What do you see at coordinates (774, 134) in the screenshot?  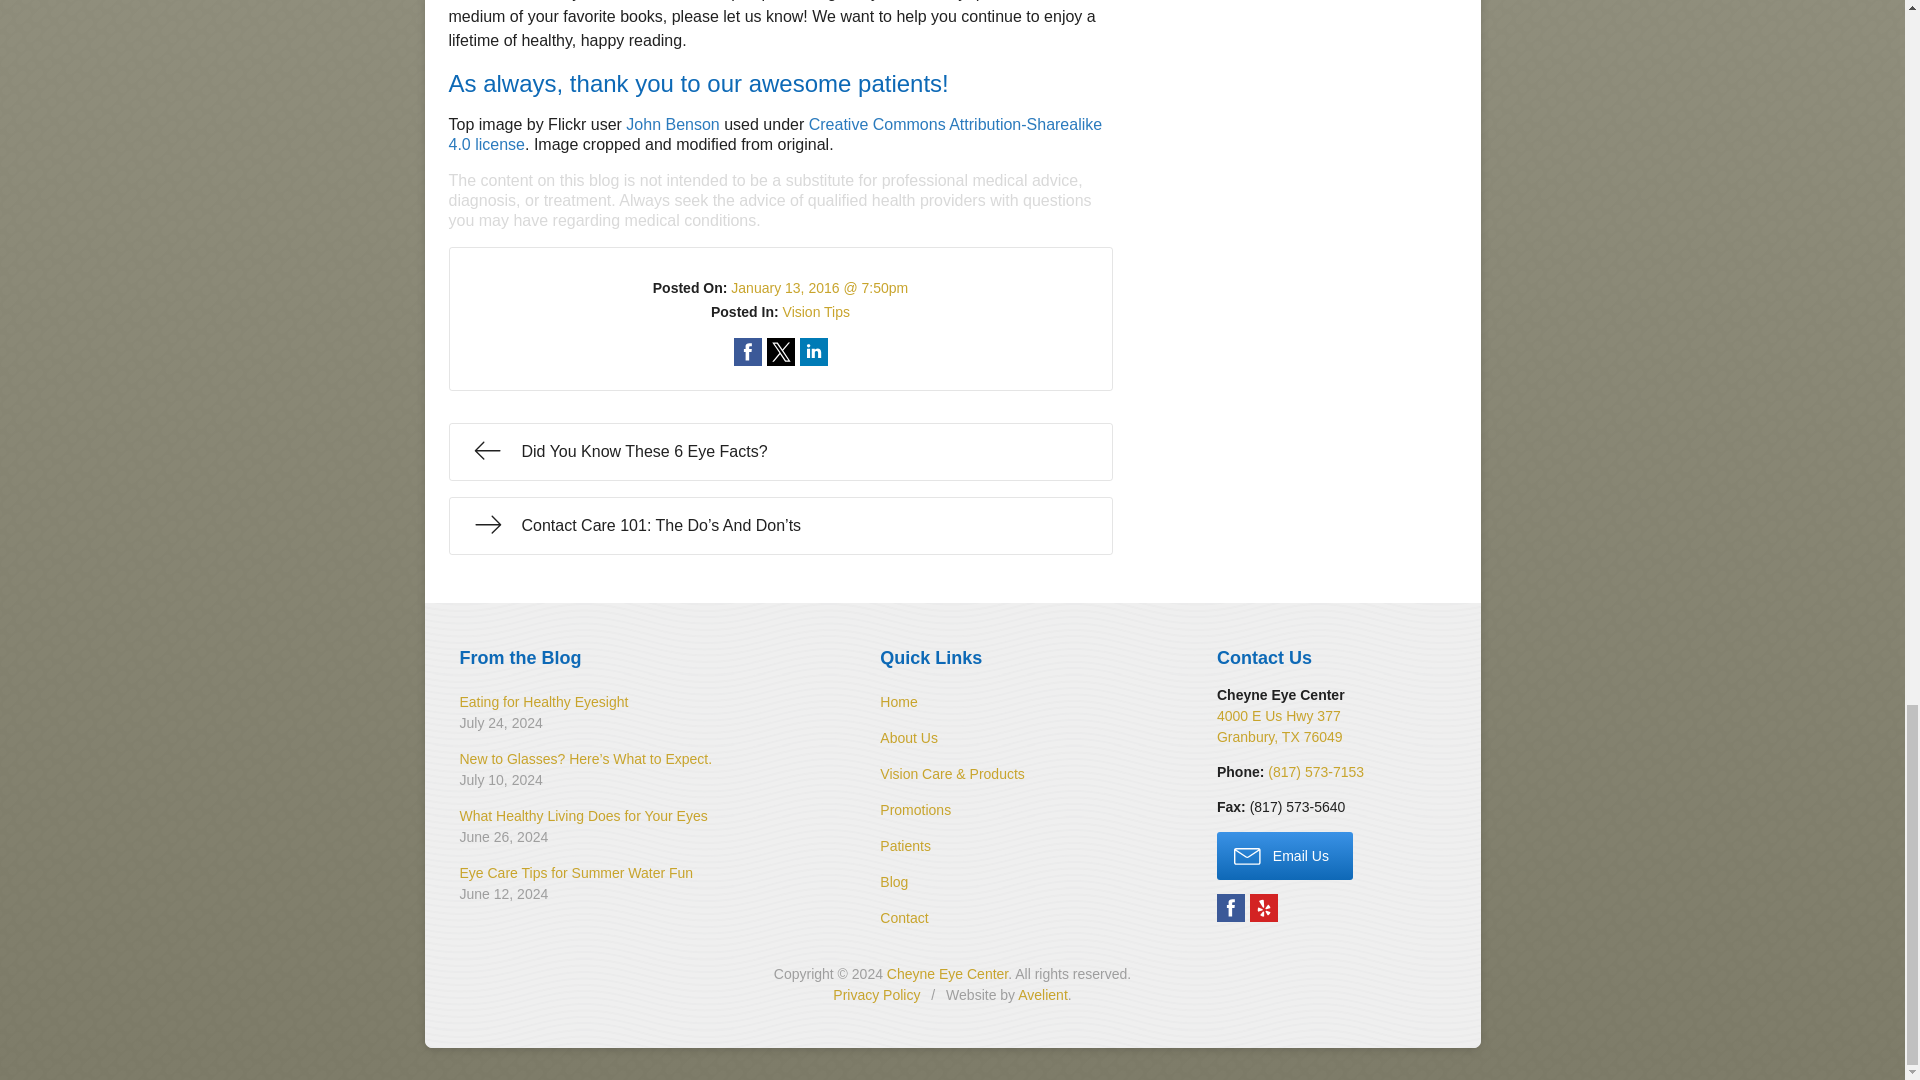 I see `Creative Commons Attribution-Sharealike 4.0 license` at bounding box center [774, 134].